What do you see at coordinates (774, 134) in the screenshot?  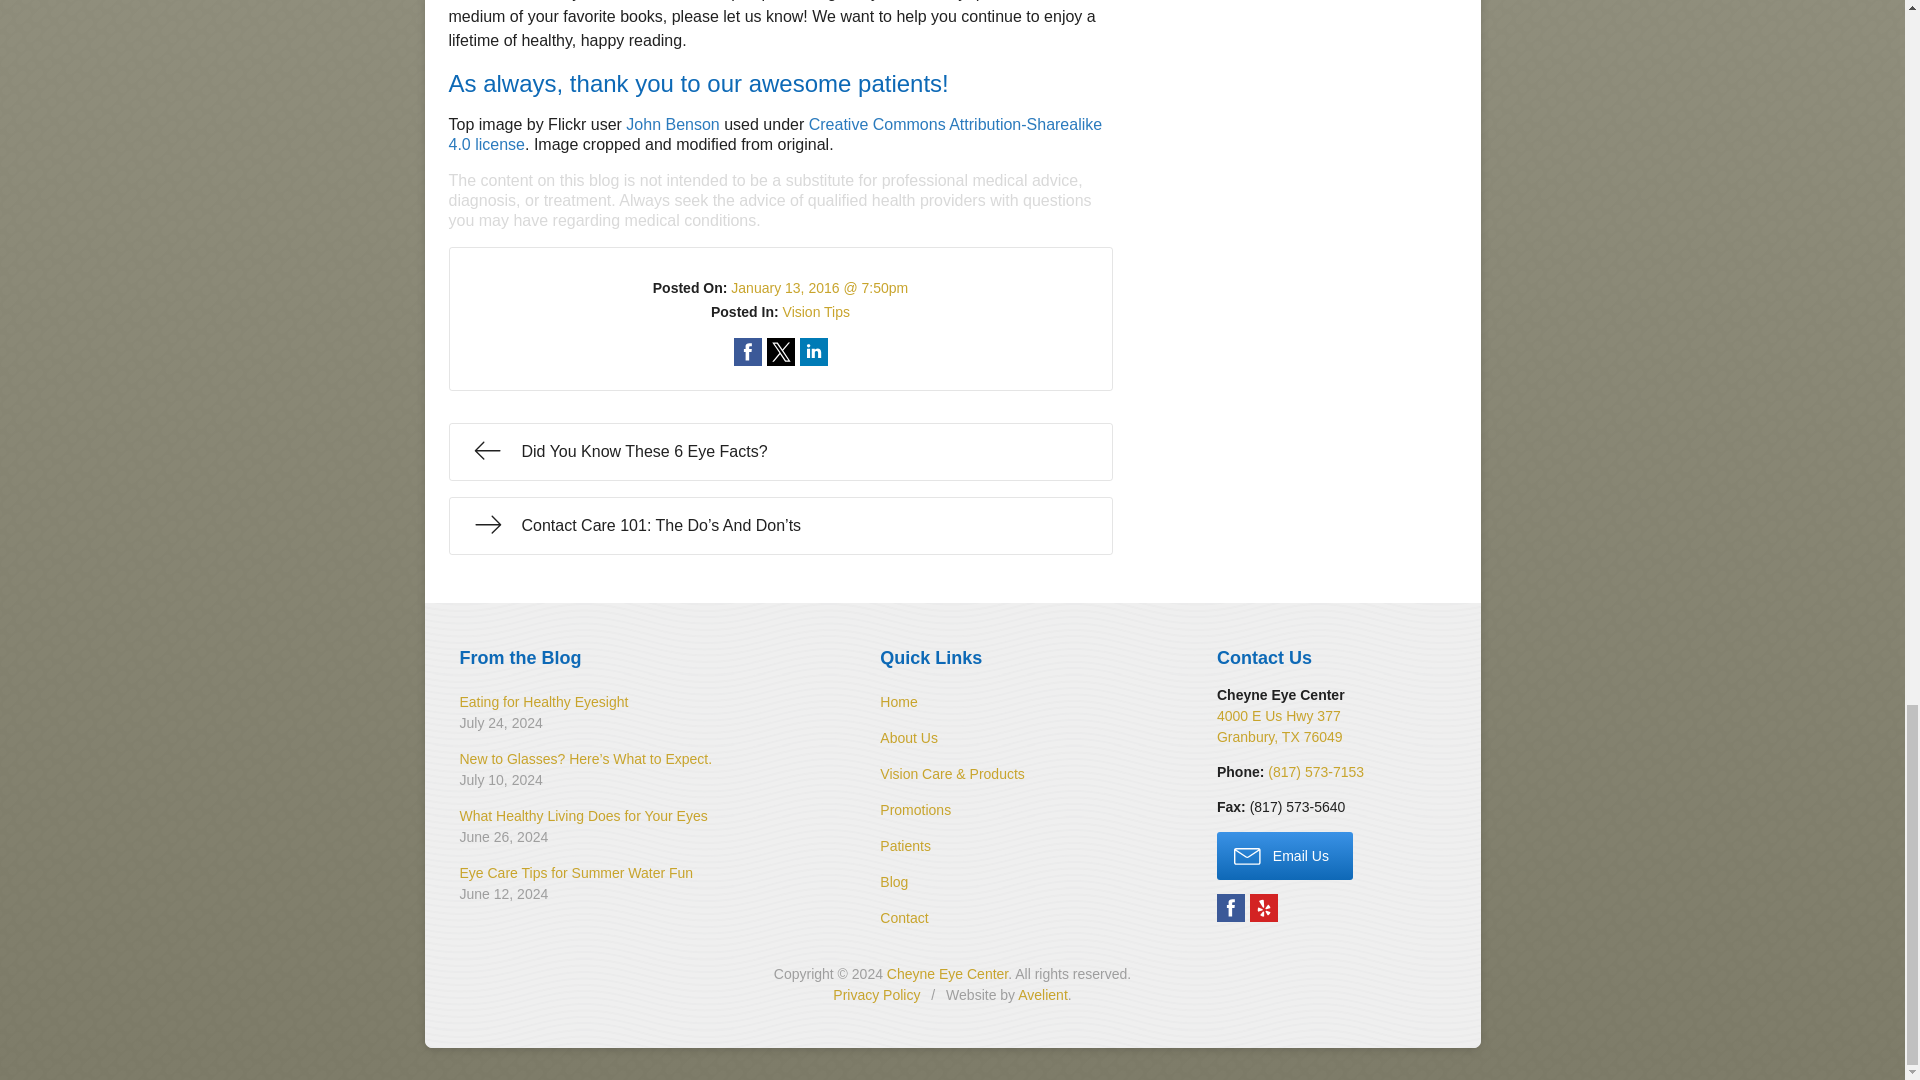 I see `Creative Commons Attribution-Sharealike 4.0 license` at bounding box center [774, 134].